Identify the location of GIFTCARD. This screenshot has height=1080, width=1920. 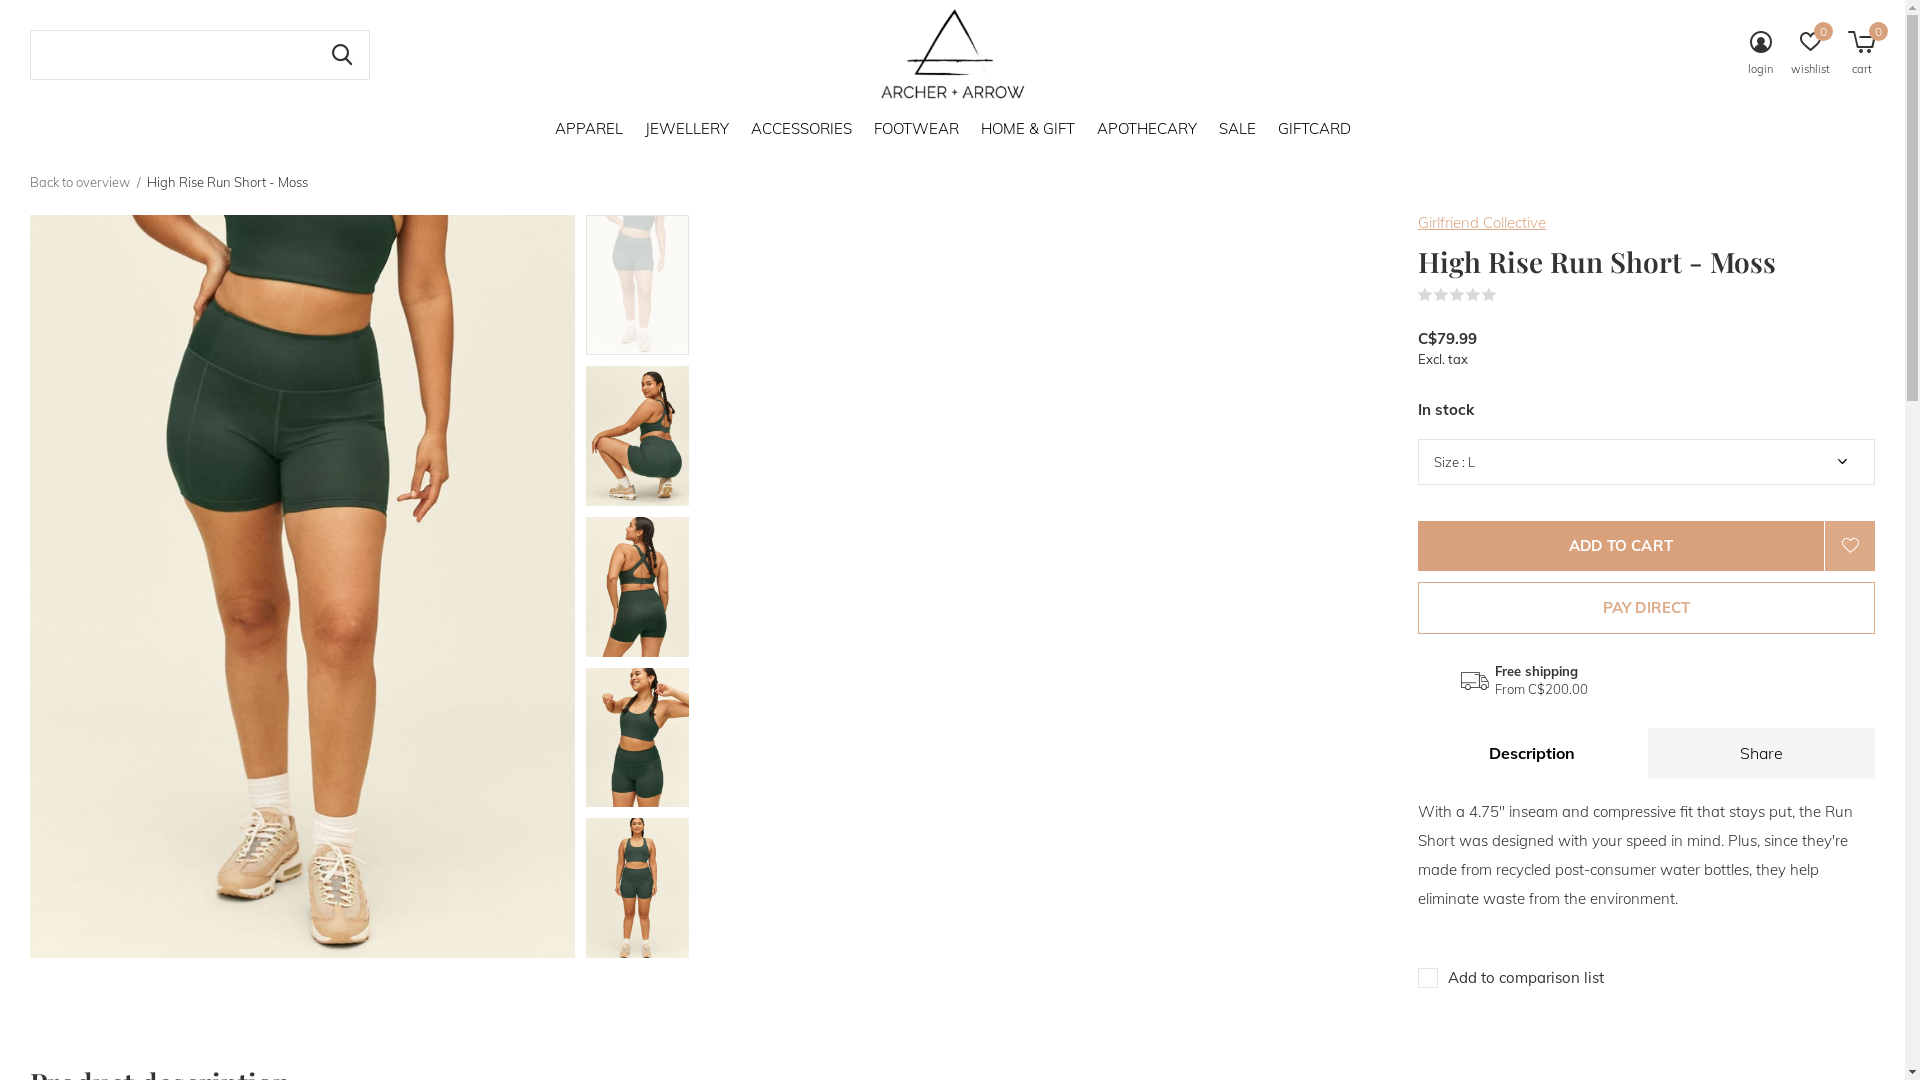
(1314, 128).